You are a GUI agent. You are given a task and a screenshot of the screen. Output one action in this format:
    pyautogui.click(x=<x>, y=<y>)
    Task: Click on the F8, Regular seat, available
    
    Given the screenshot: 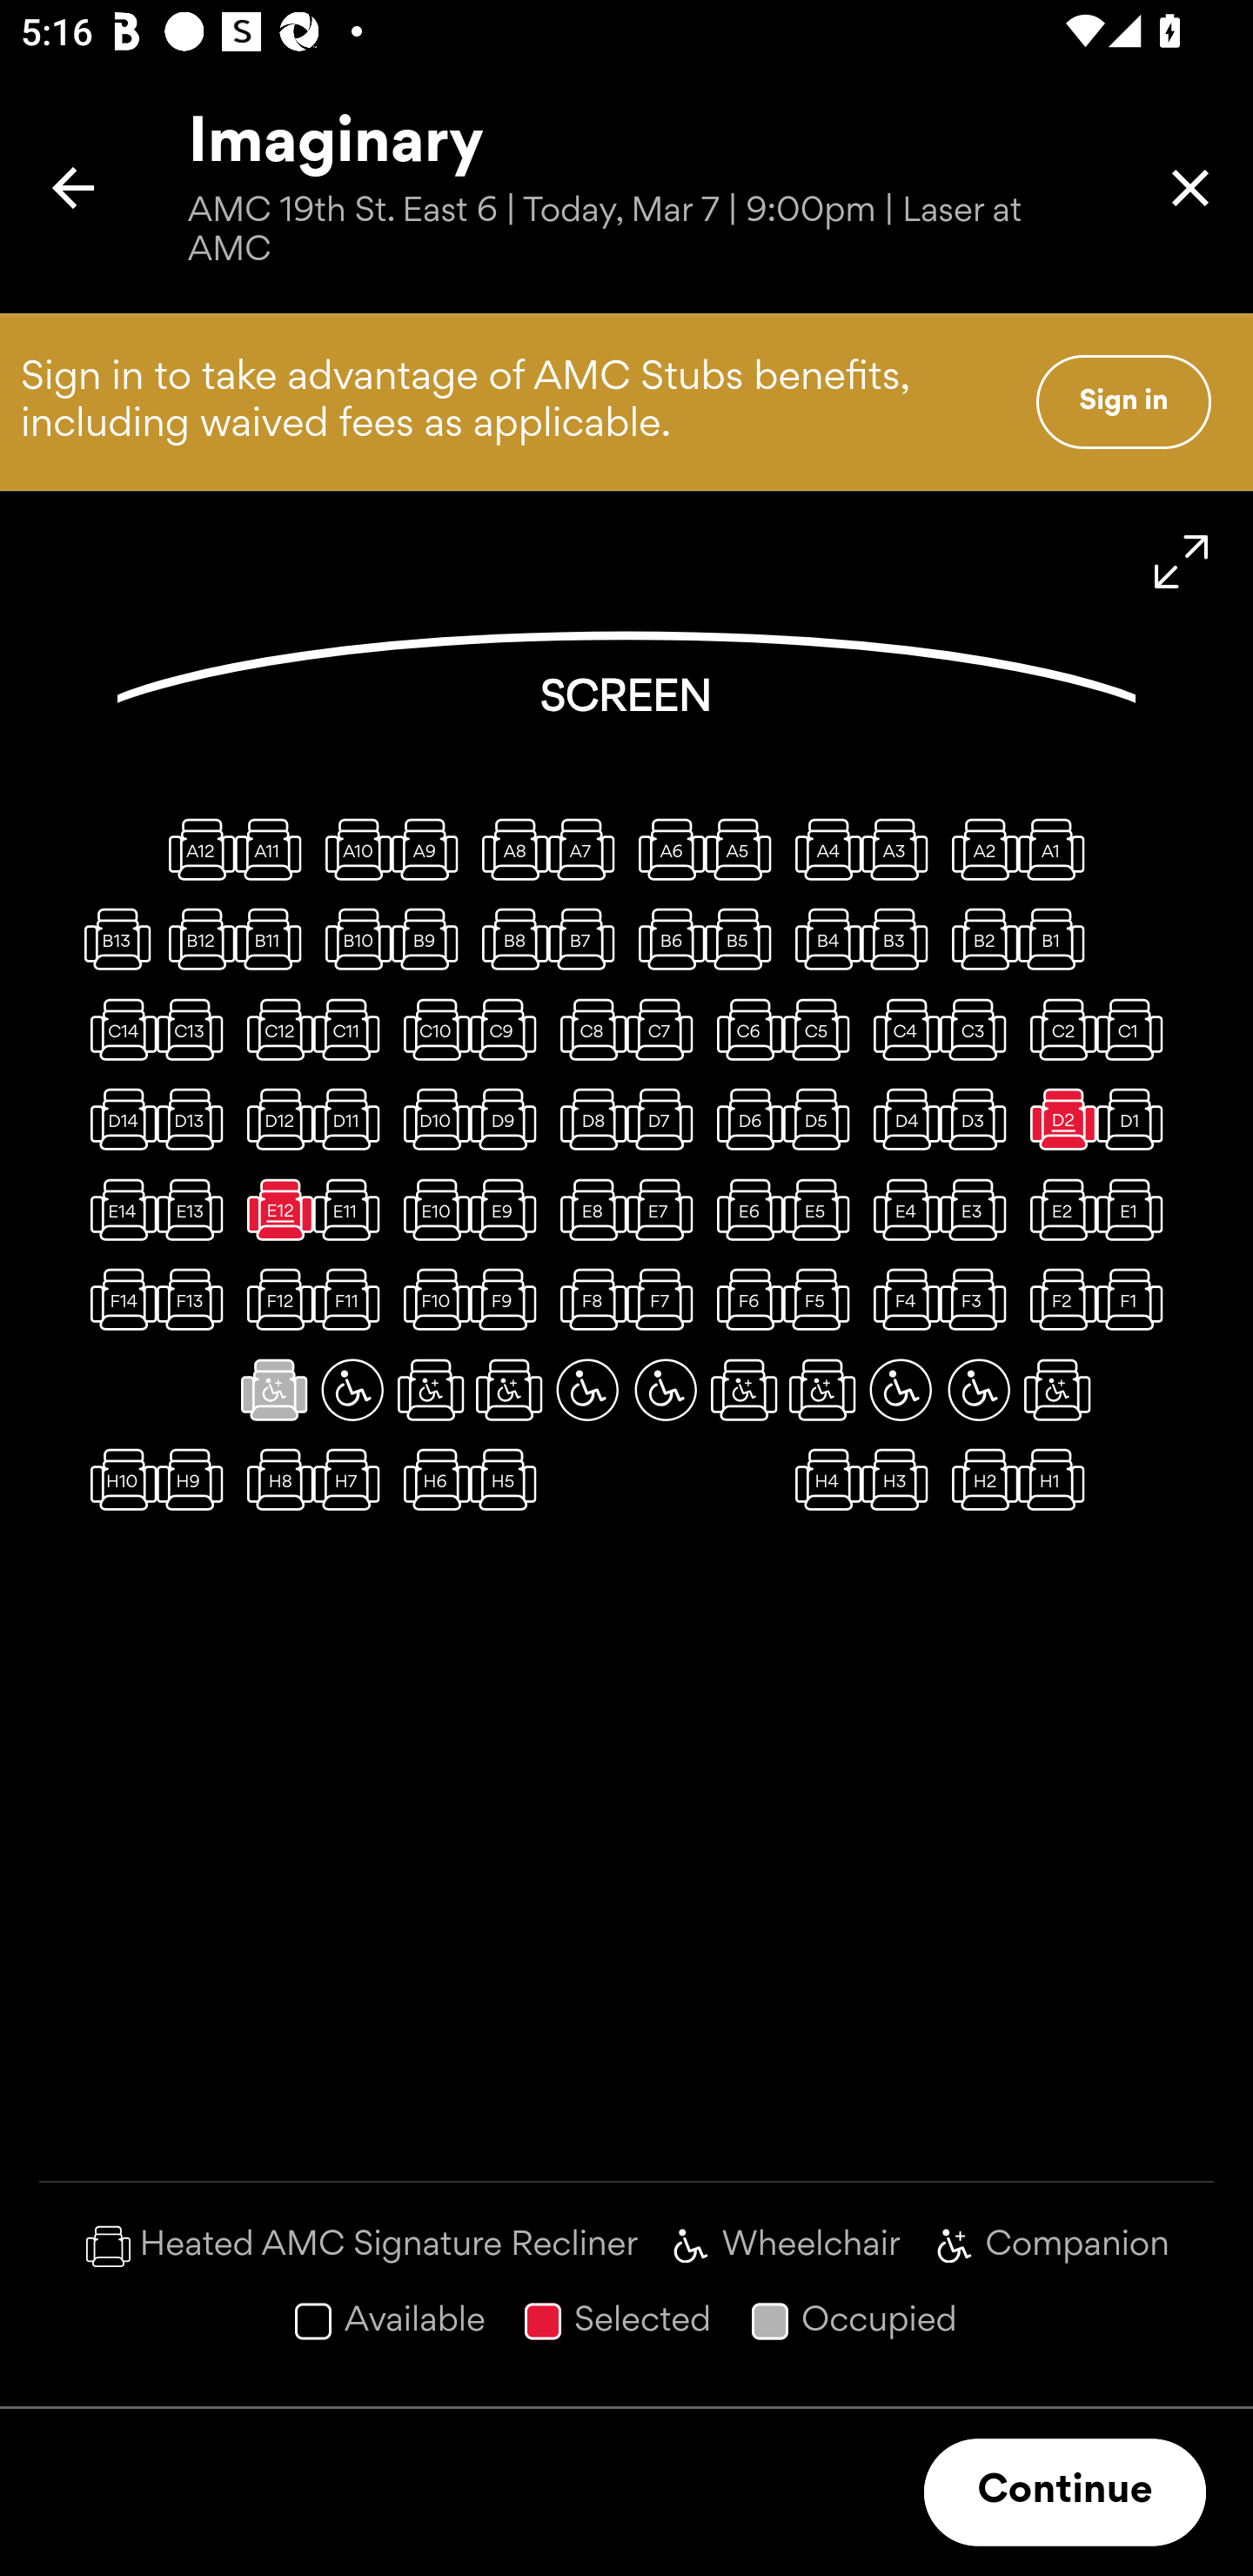 What is the action you would take?
    pyautogui.click(x=587, y=1299)
    